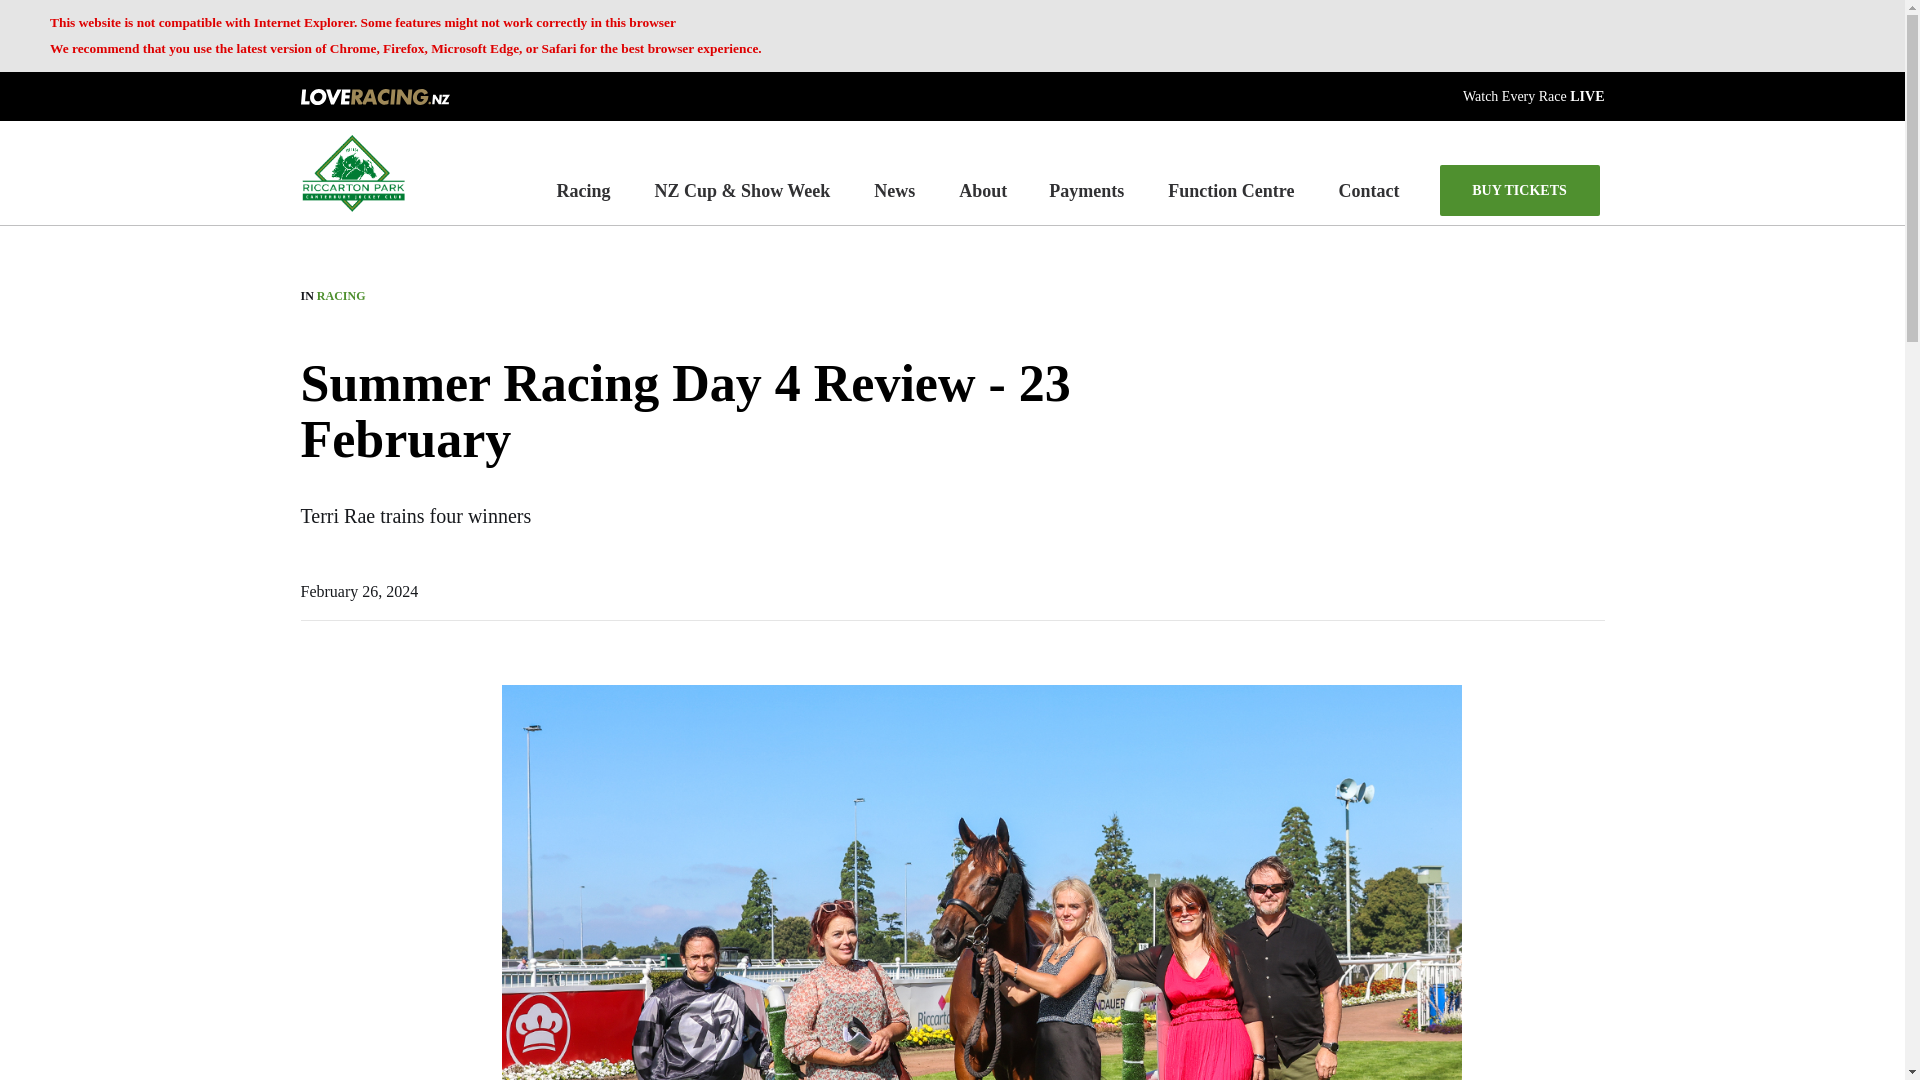  Describe the element at coordinates (310, 694) in the screenshot. I see `Facebook Link to share article on Facebook` at that location.